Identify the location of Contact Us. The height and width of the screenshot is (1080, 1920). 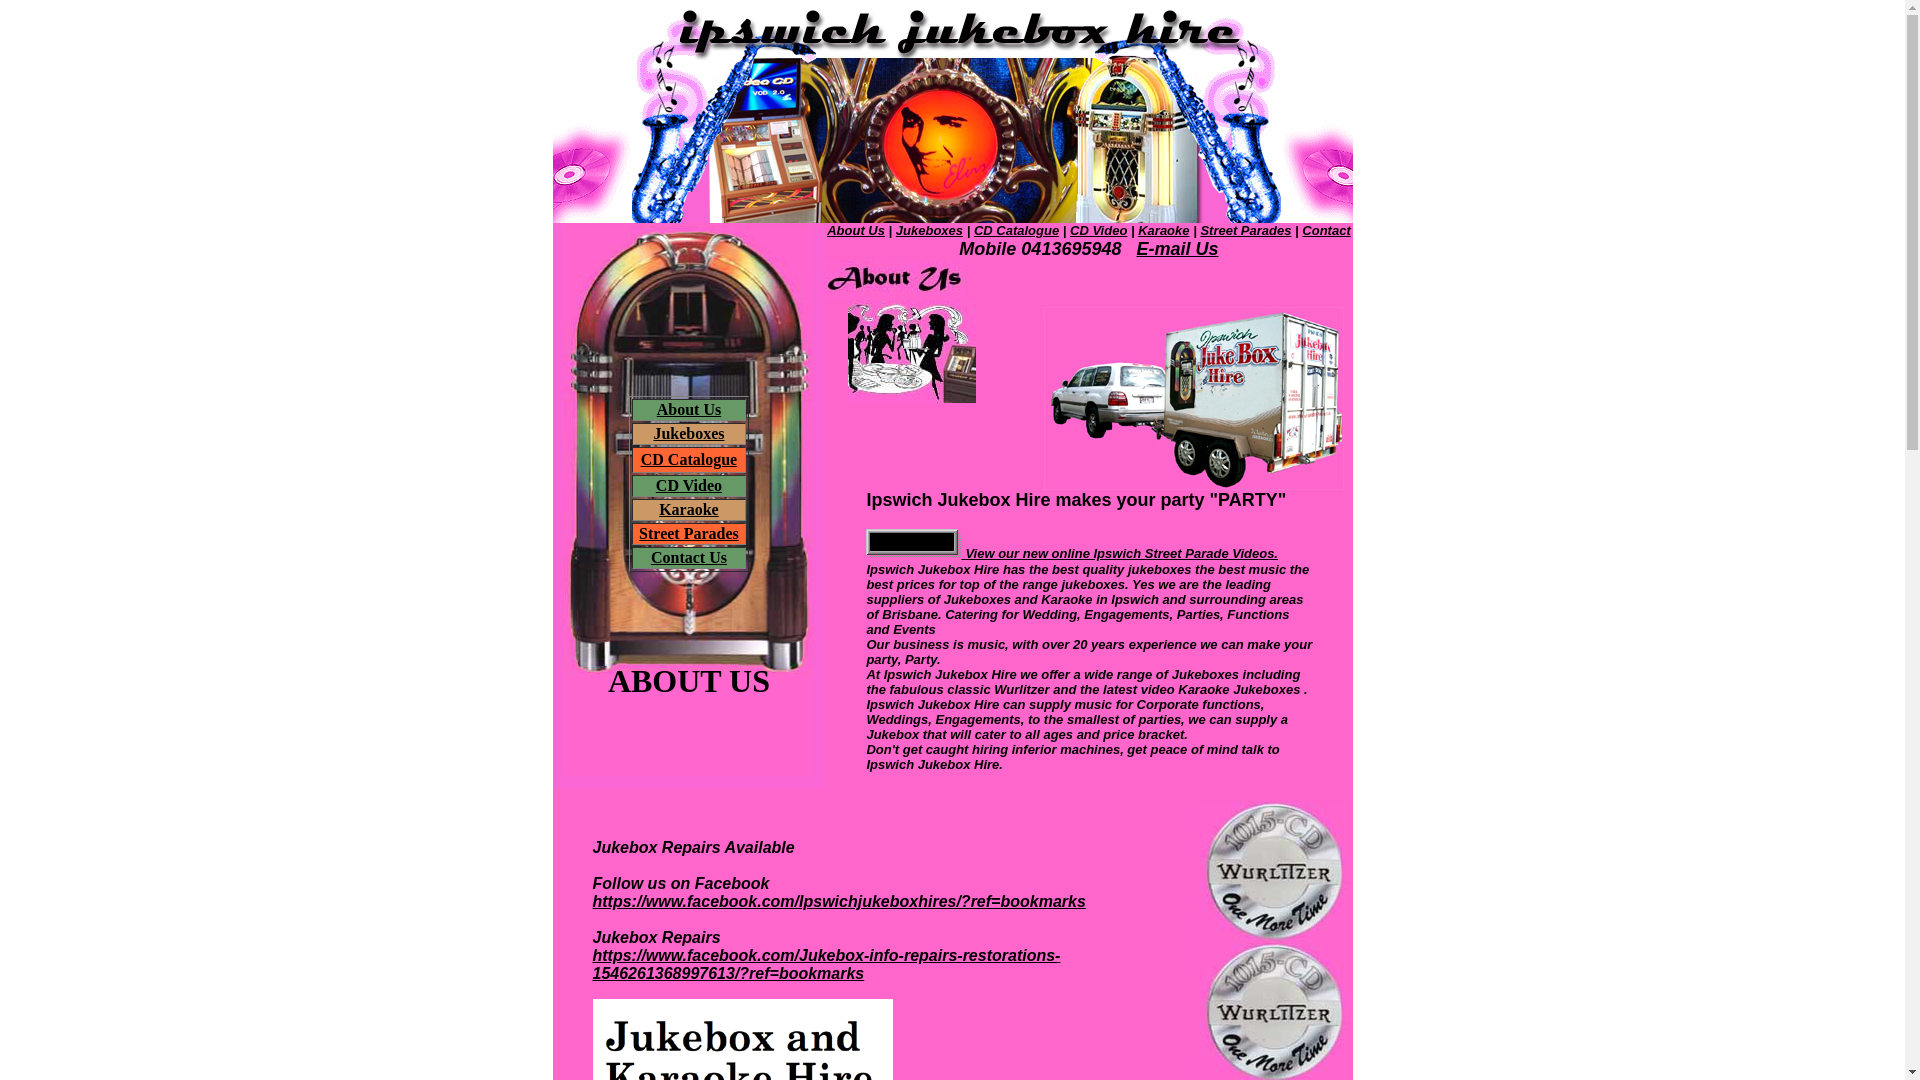
(689, 558).